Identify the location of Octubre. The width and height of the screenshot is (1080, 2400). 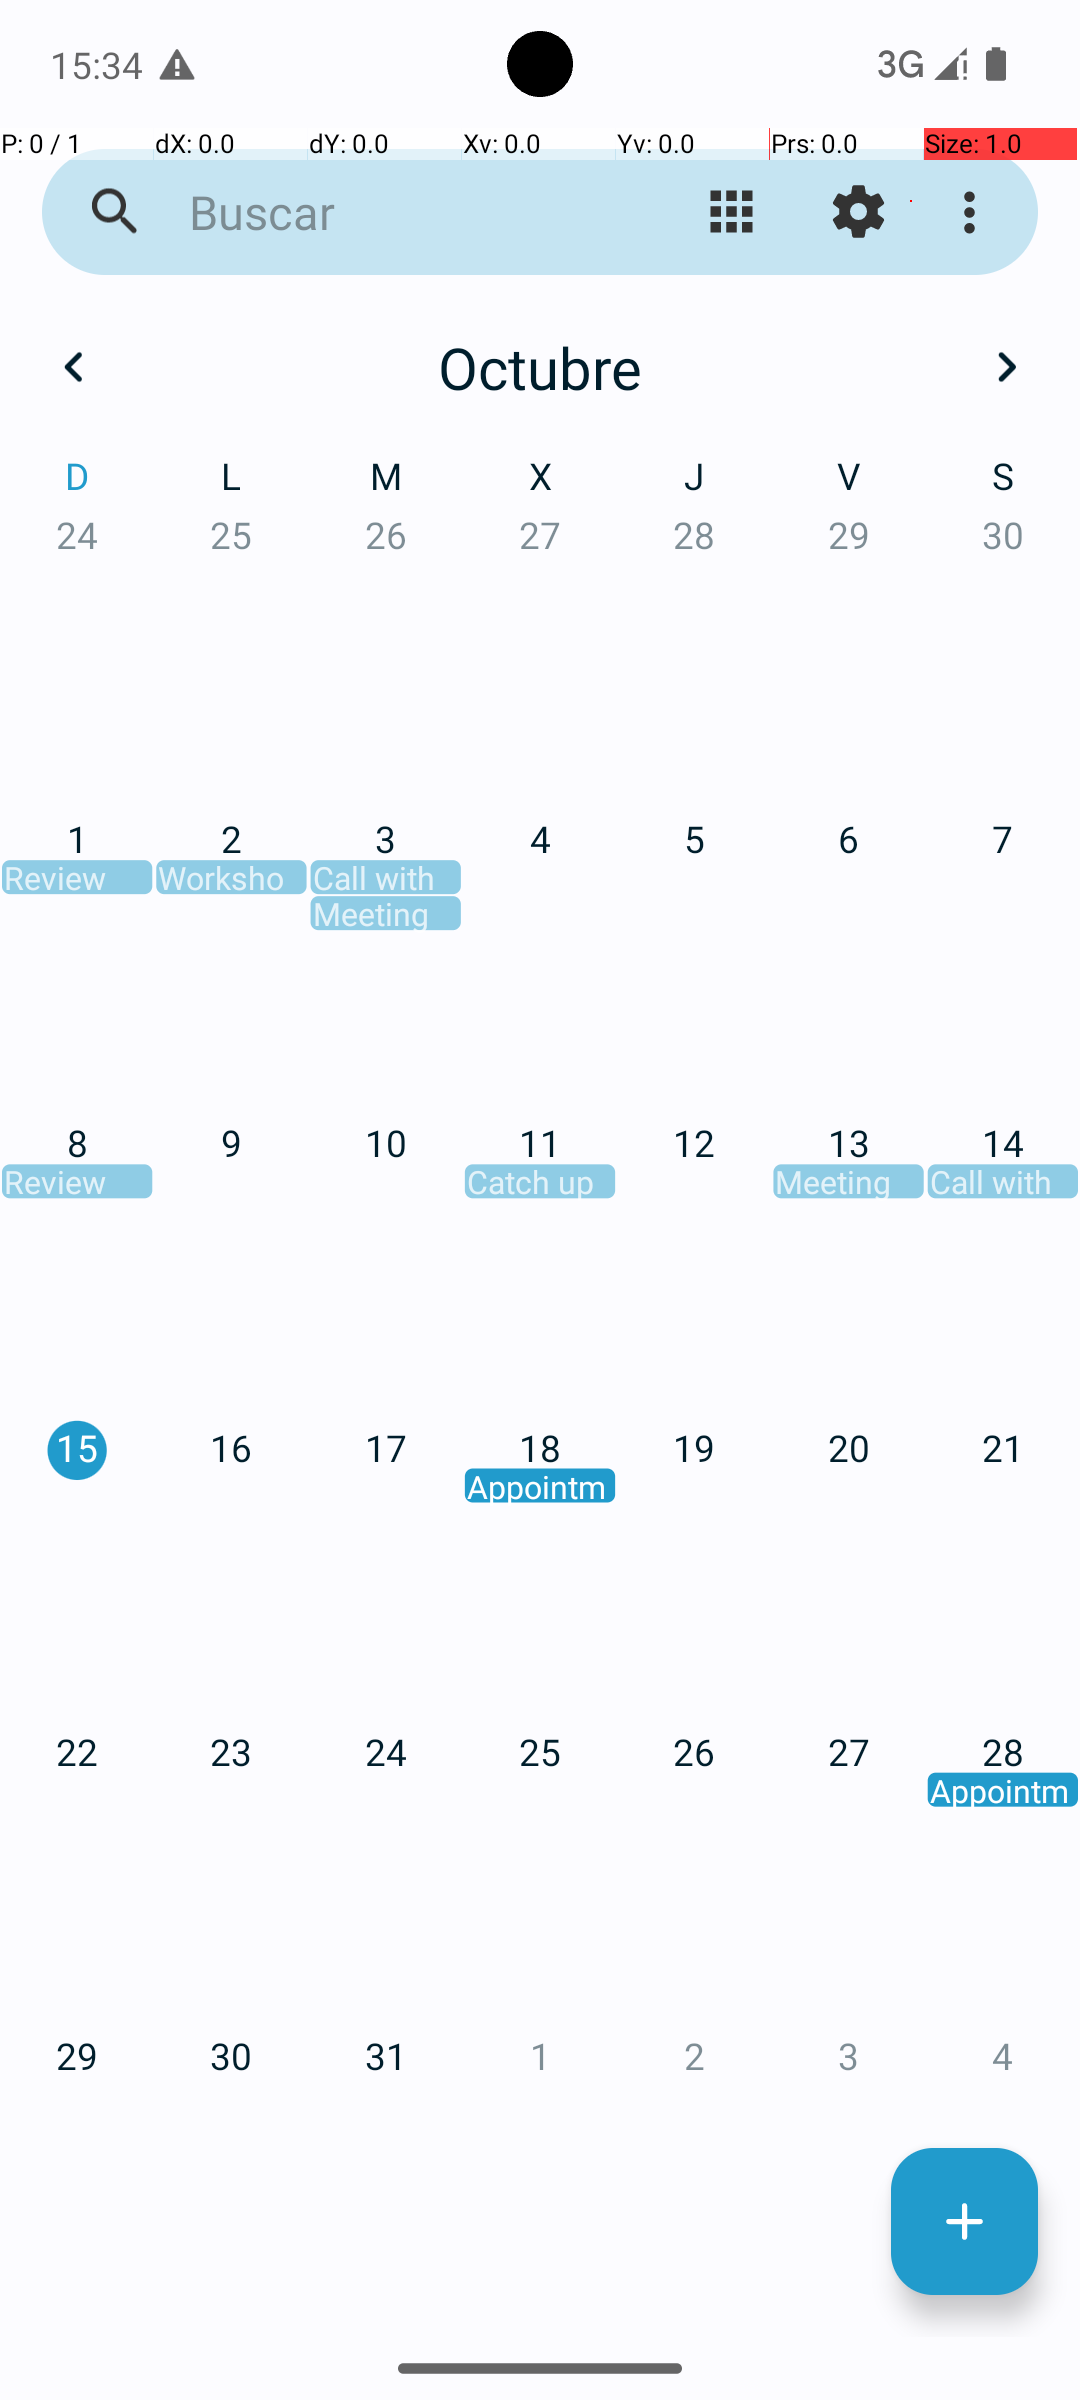
(540, 367).